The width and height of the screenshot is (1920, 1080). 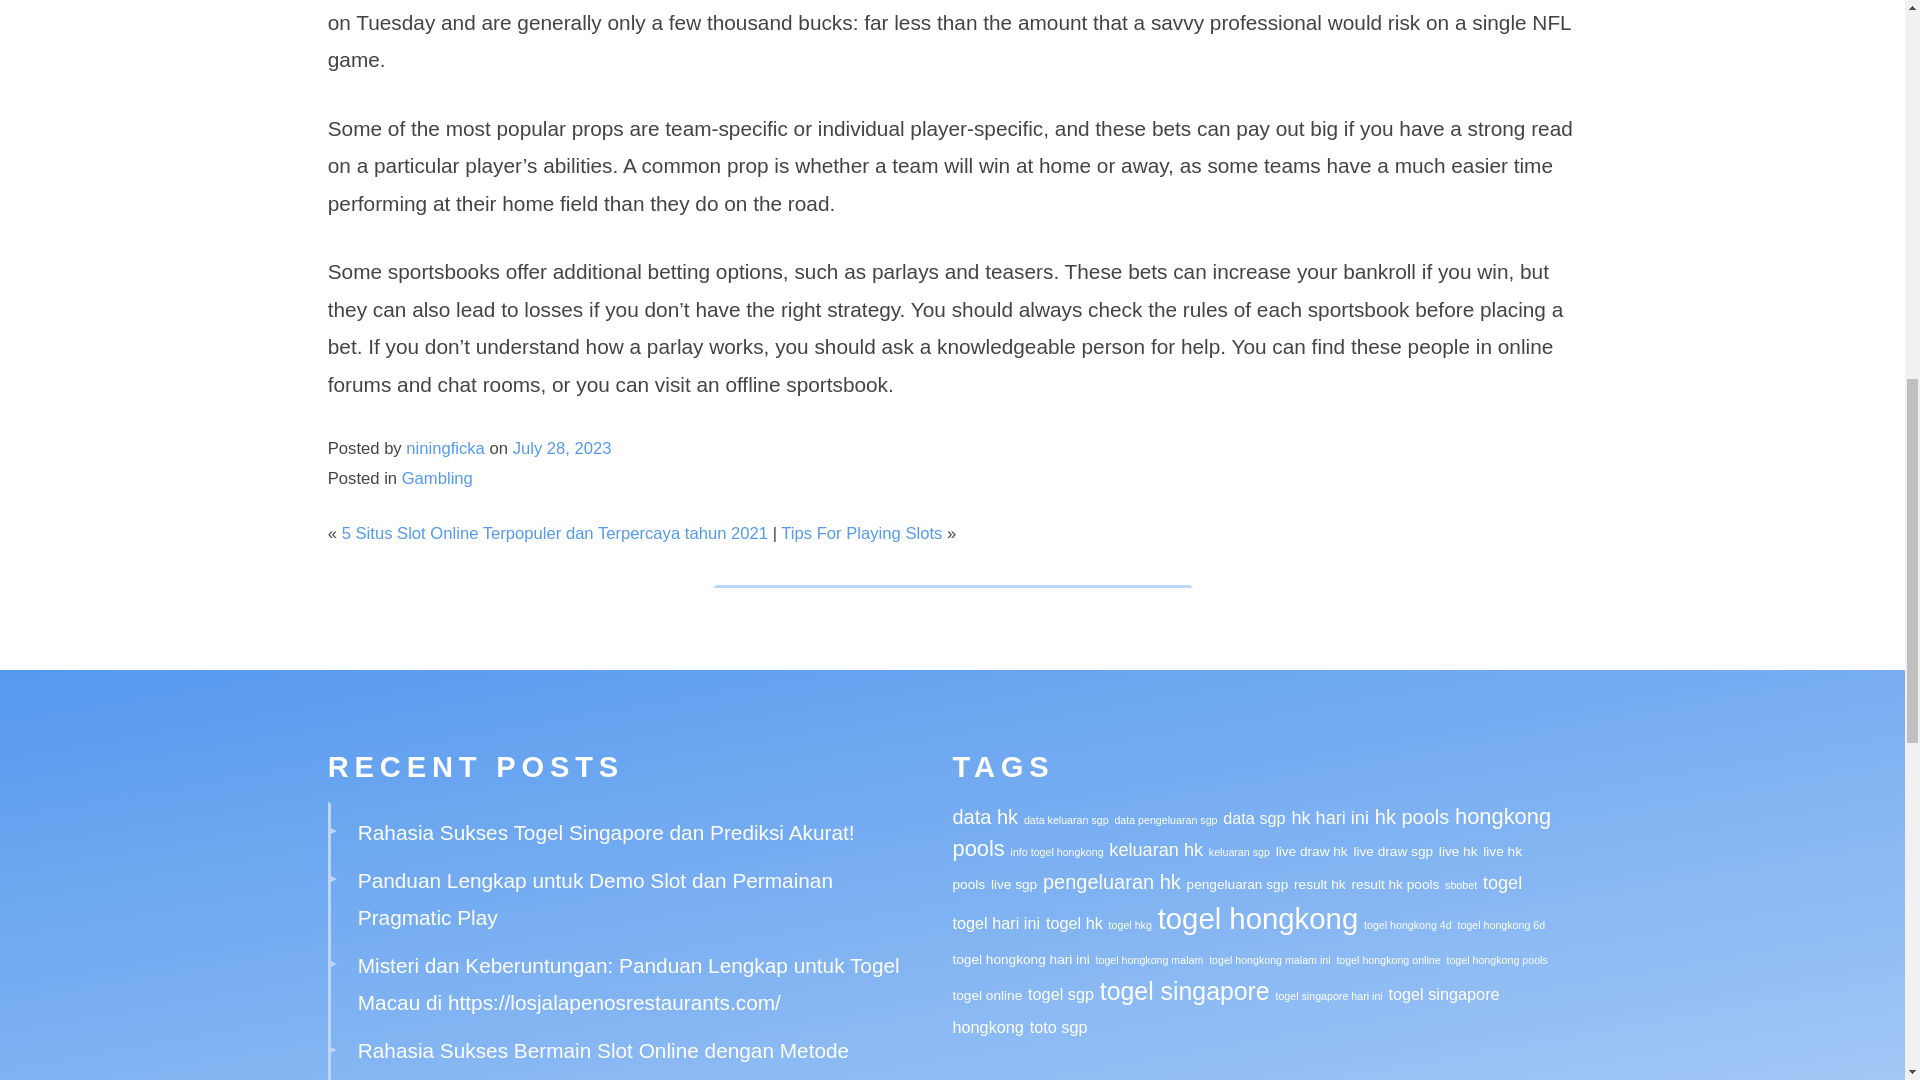 I want to click on result hk pools, so click(x=1394, y=884).